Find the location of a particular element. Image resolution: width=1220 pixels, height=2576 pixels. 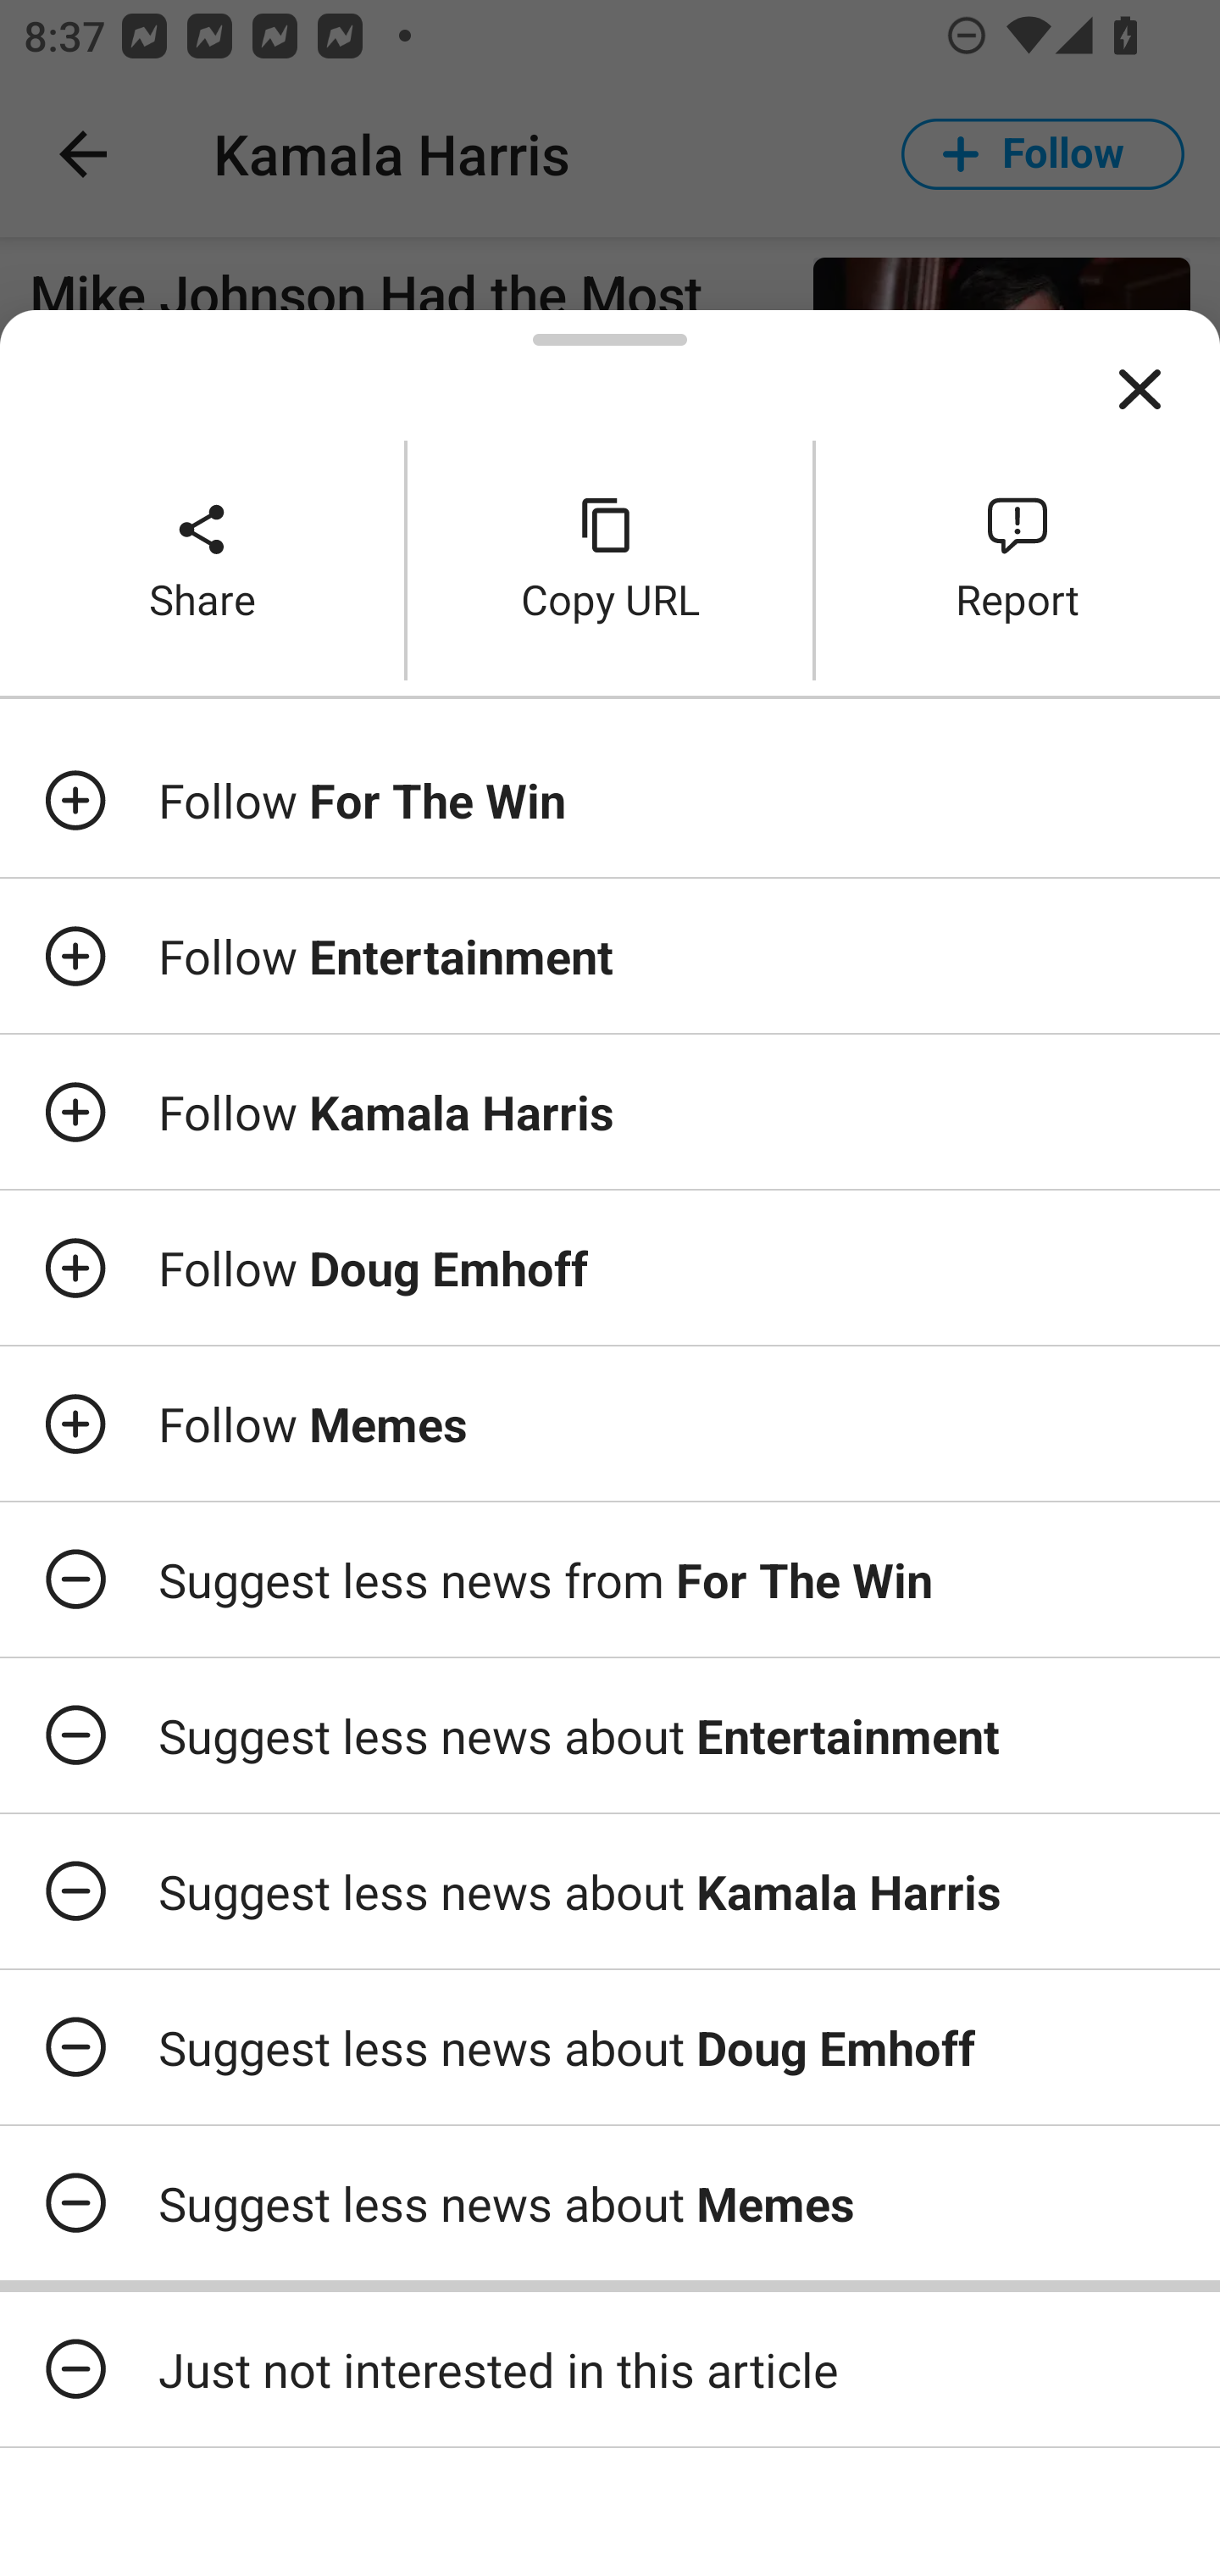

Copy URL is located at coordinates (610, 559).